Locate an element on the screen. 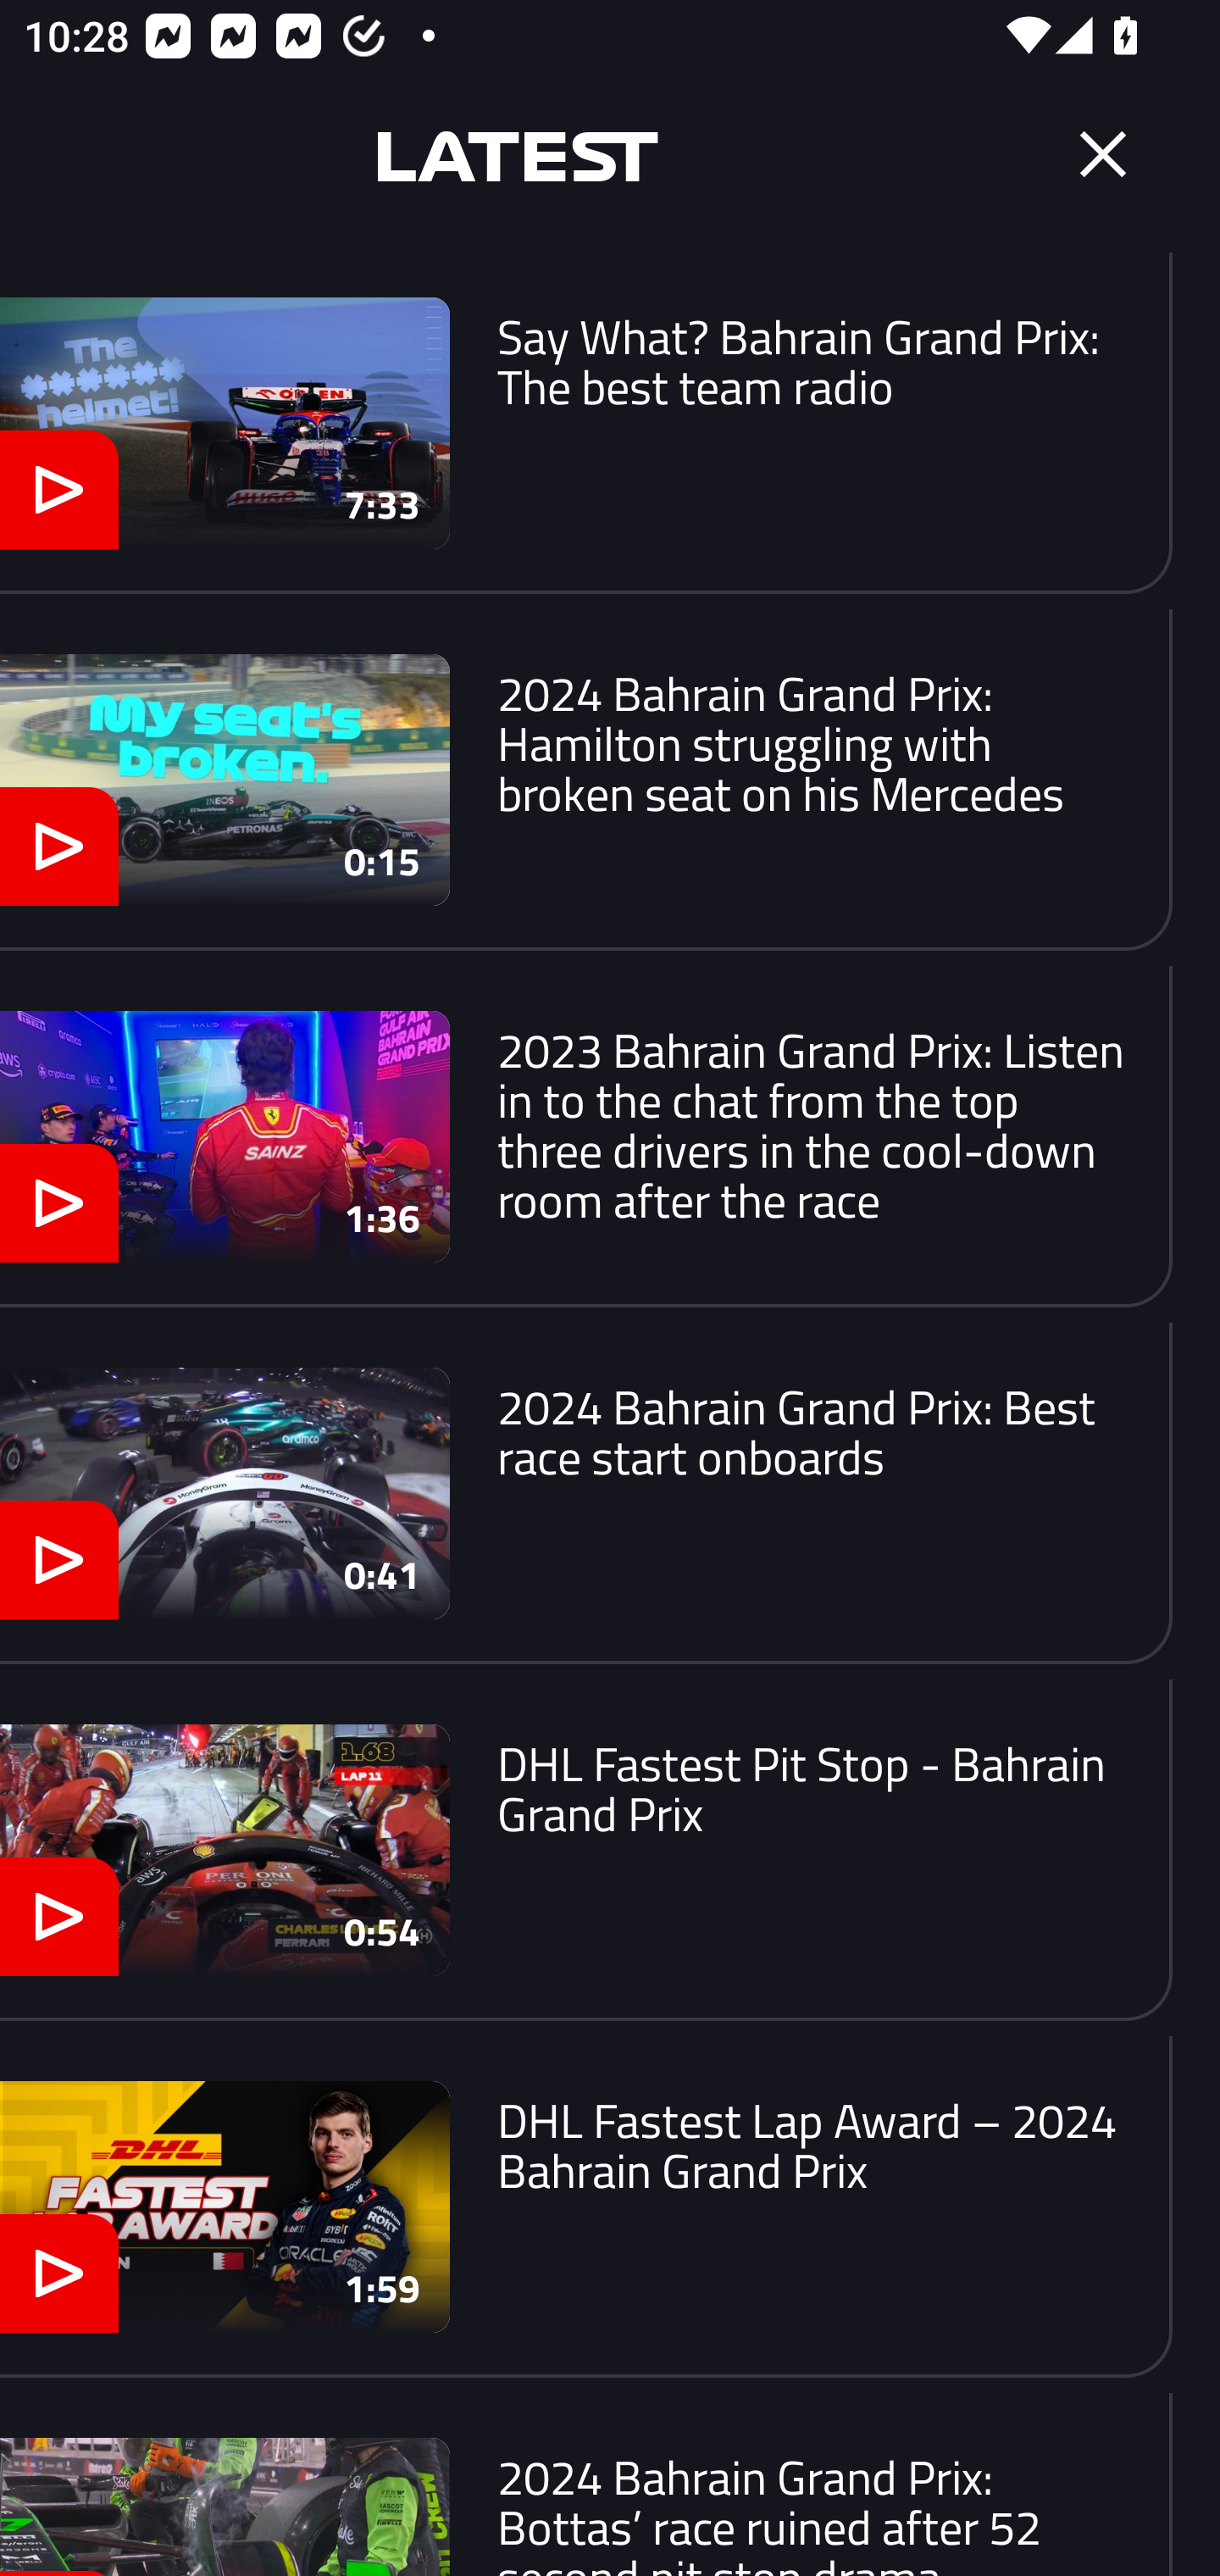 The height and width of the screenshot is (2576, 1220). Video - Icon is located at coordinates (59, 2274).